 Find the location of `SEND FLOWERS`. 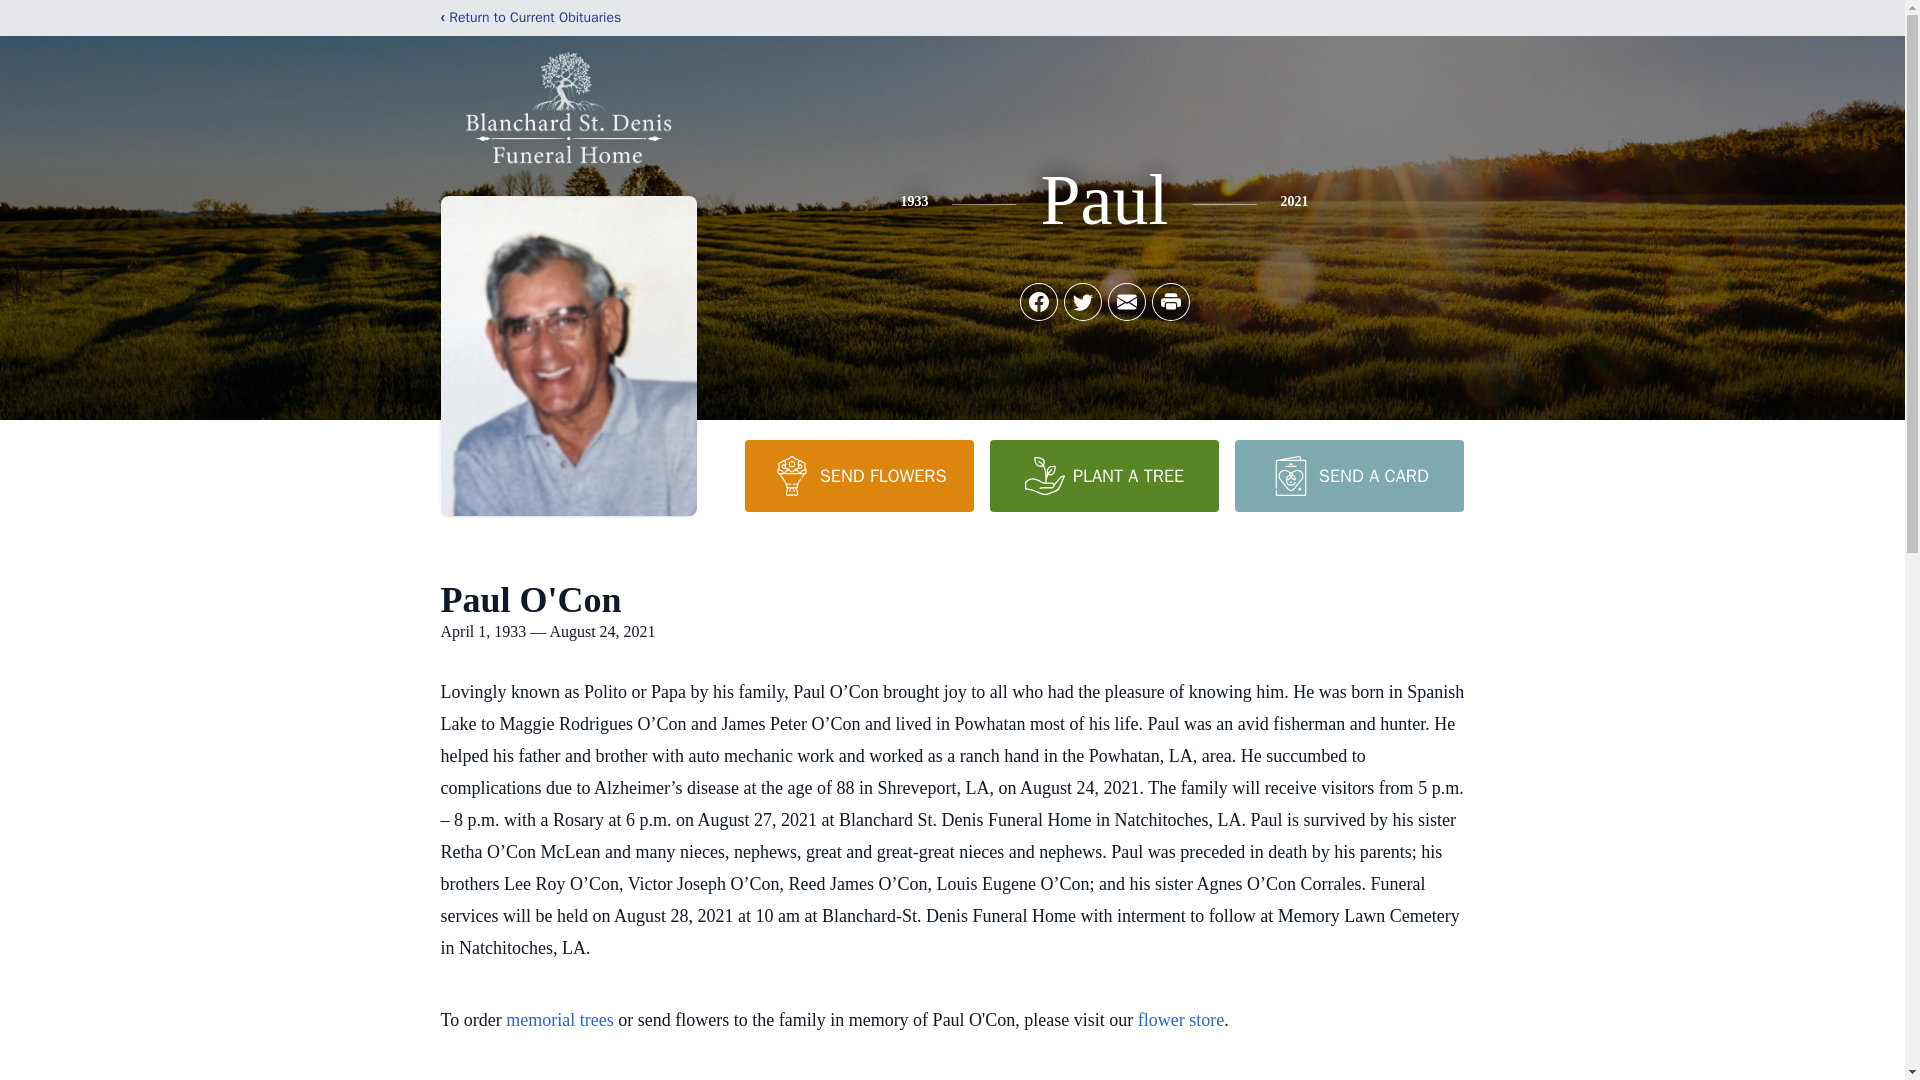

SEND FLOWERS is located at coordinates (858, 475).